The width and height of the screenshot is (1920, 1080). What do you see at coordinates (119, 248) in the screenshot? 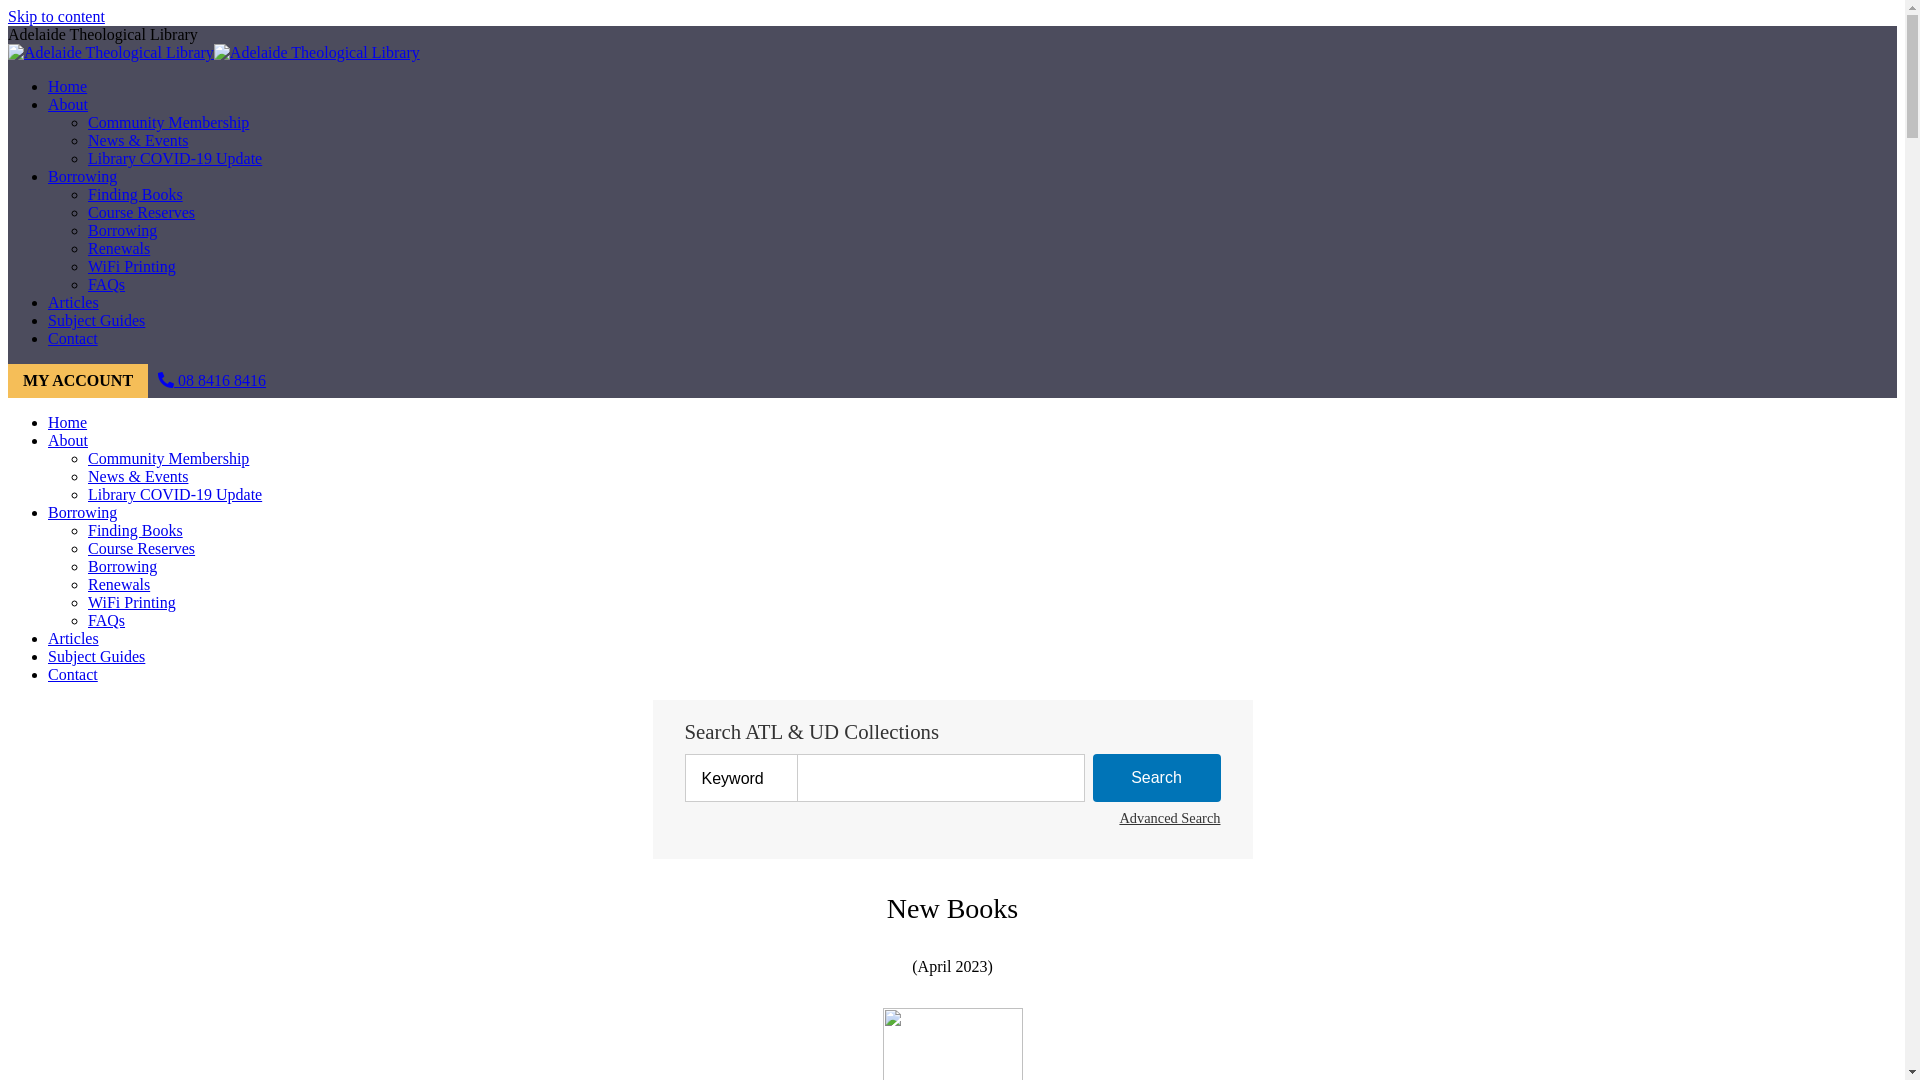
I see `Renewals` at bounding box center [119, 248].